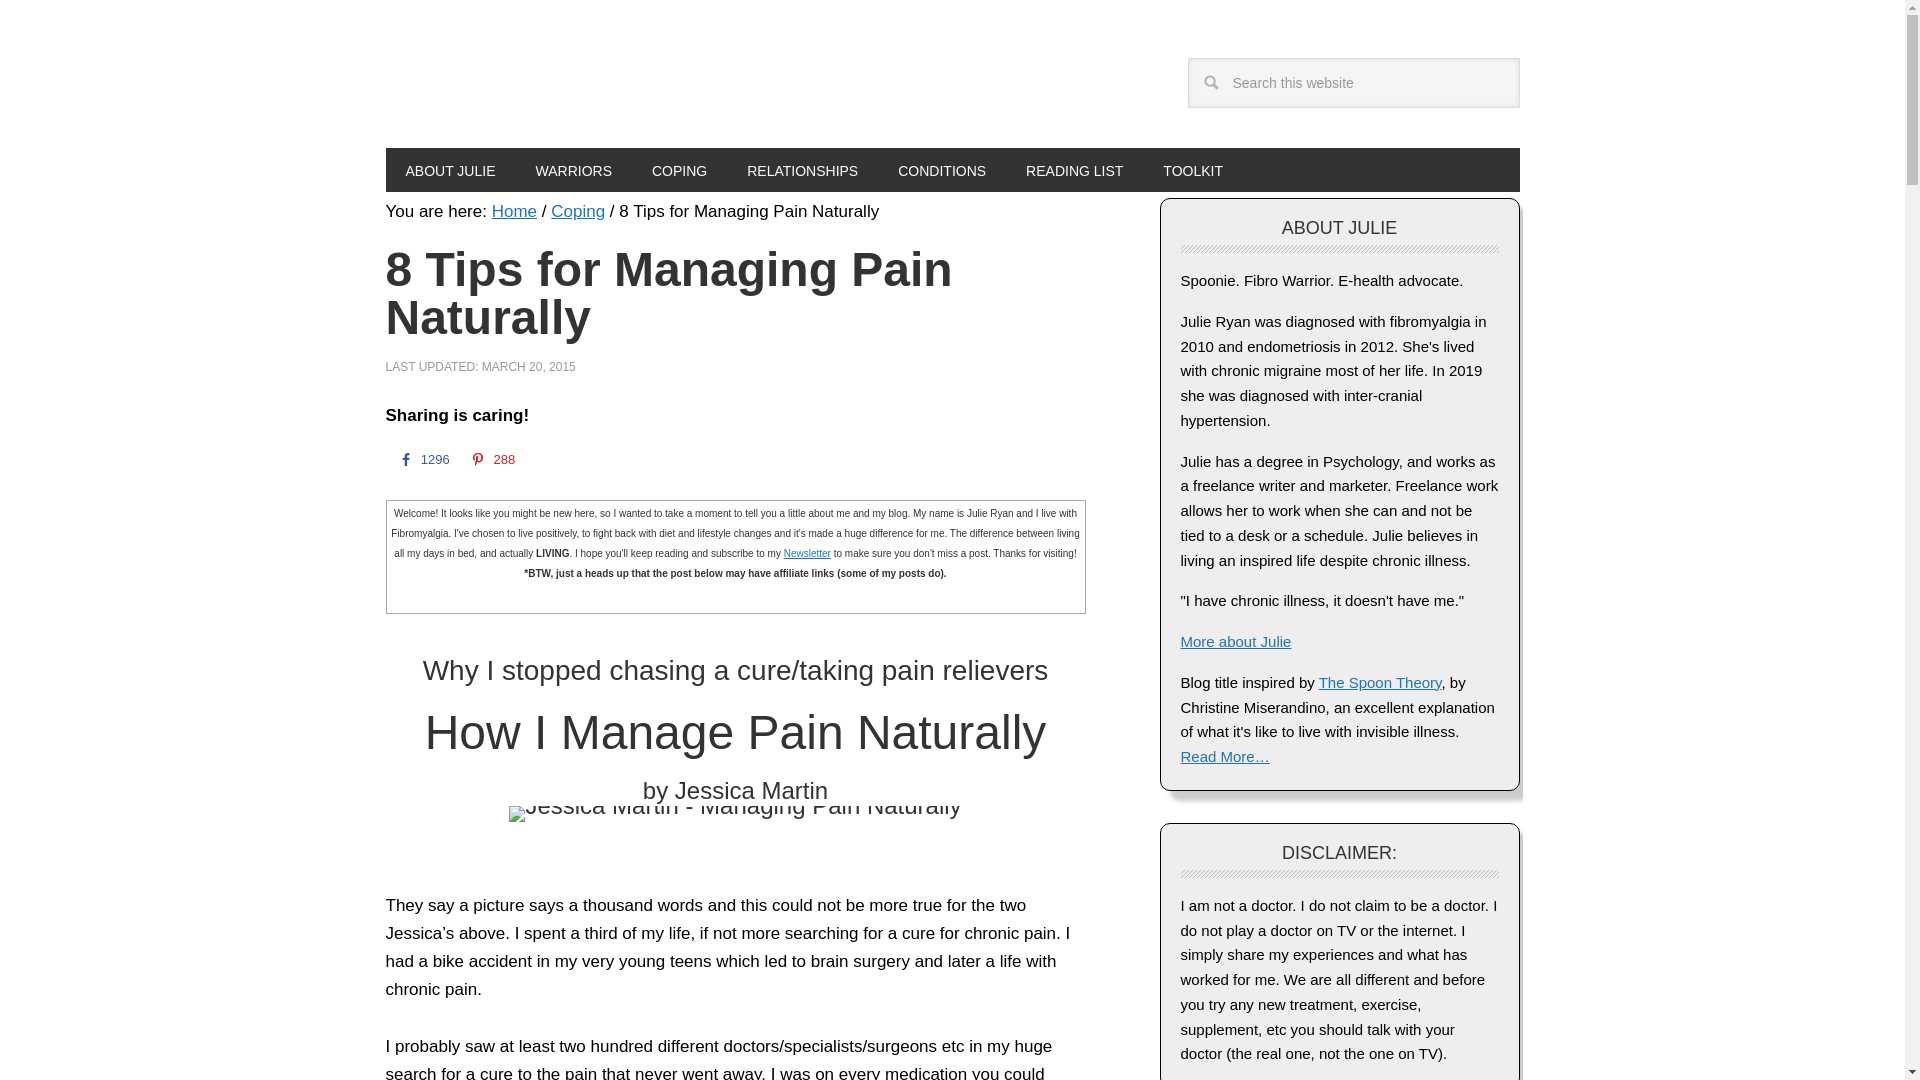 The image size is (1920, 1080). Describe the element at coordinates (807, 553) in the screenshot. I see `Newsletter` at that location.